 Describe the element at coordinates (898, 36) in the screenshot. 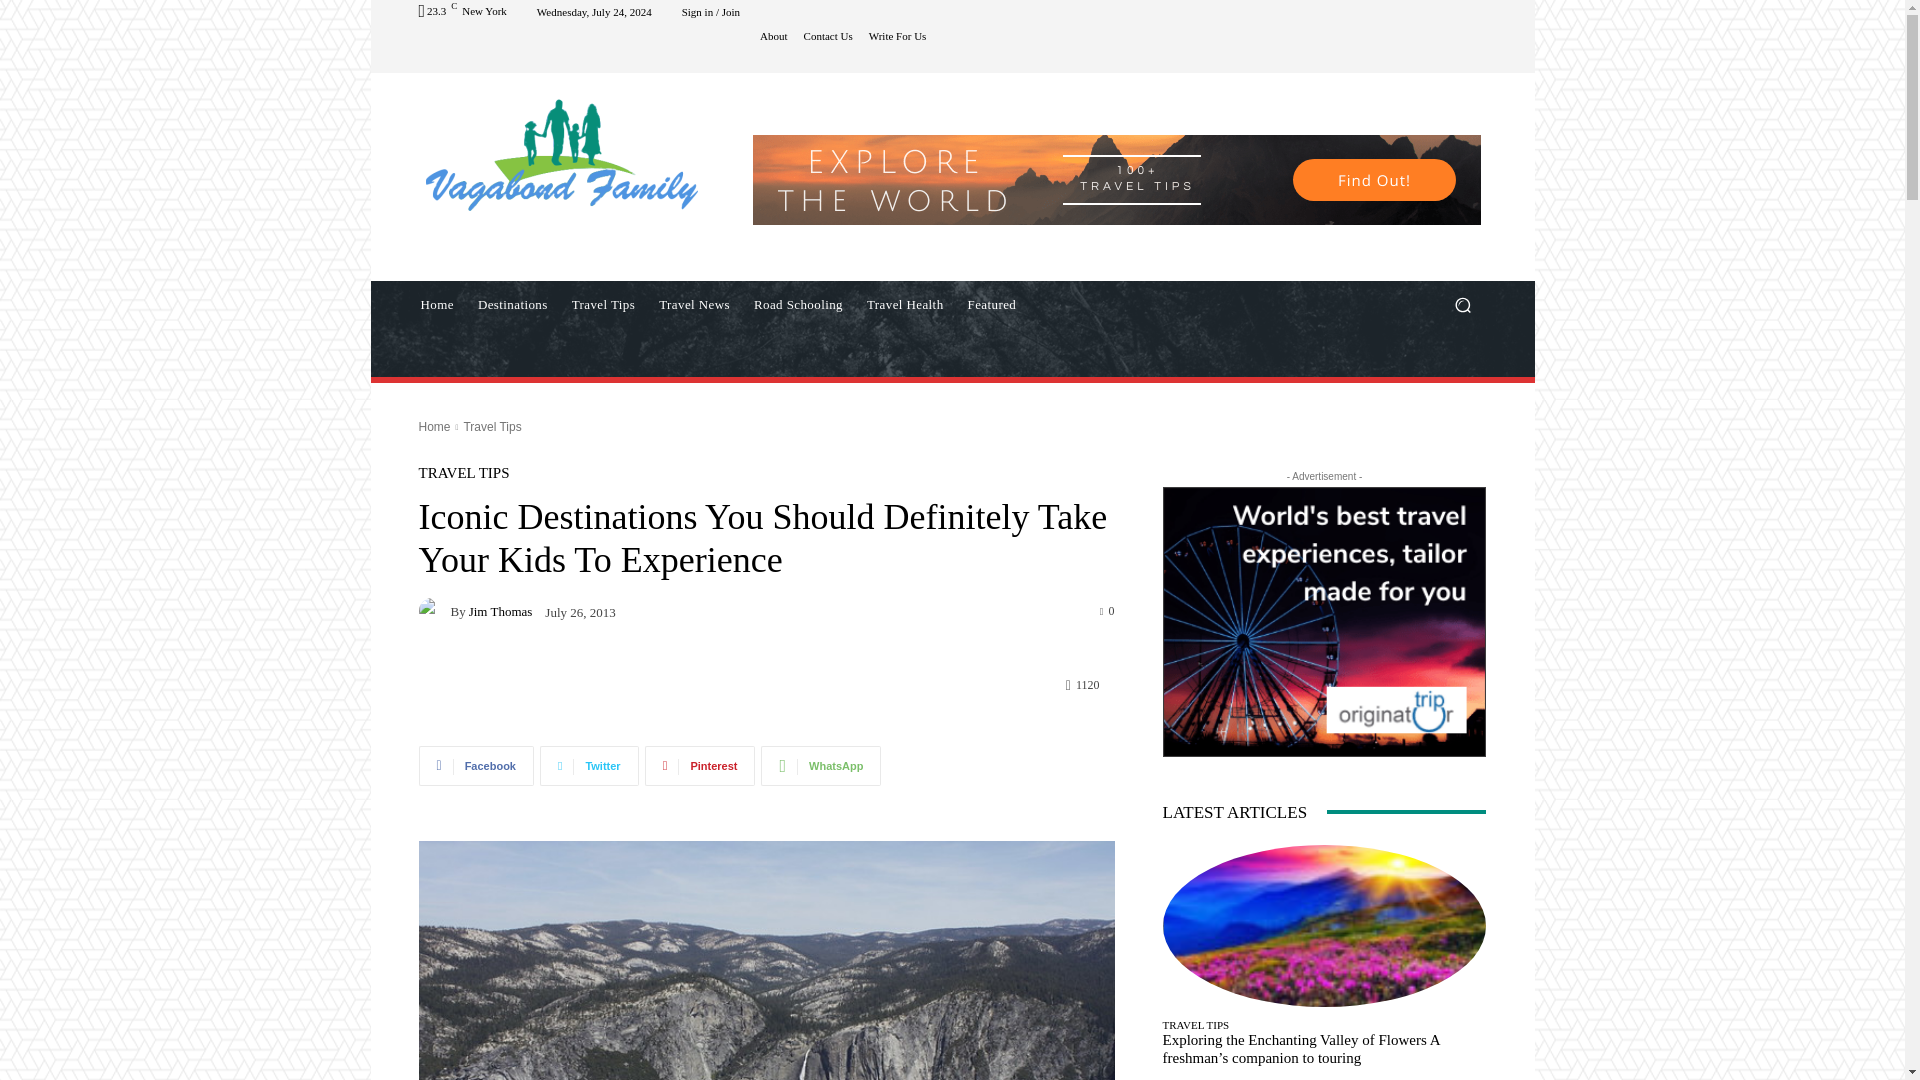

I see `Write For Us` at that location.